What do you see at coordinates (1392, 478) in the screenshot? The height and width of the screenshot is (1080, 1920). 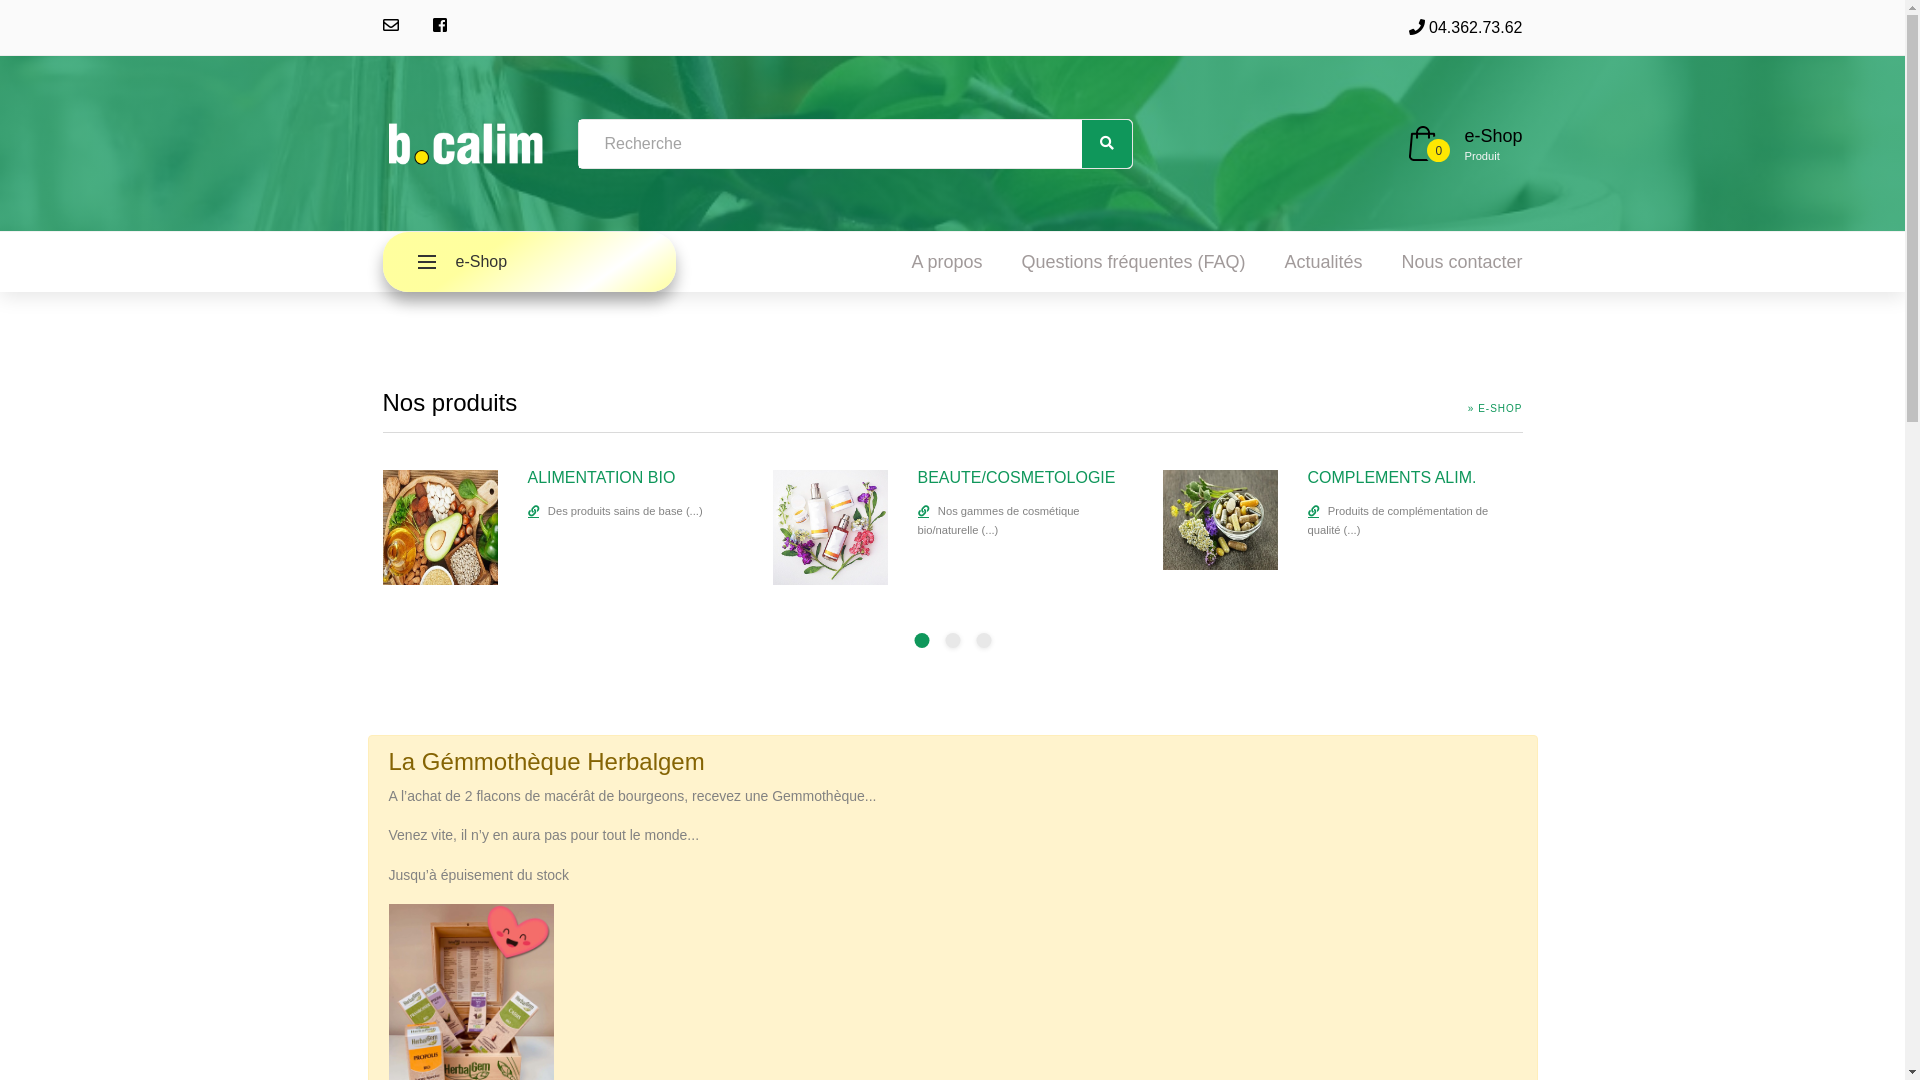 I see `COMPLEMENTS ALIM.` at bounding box center [1392, 478].